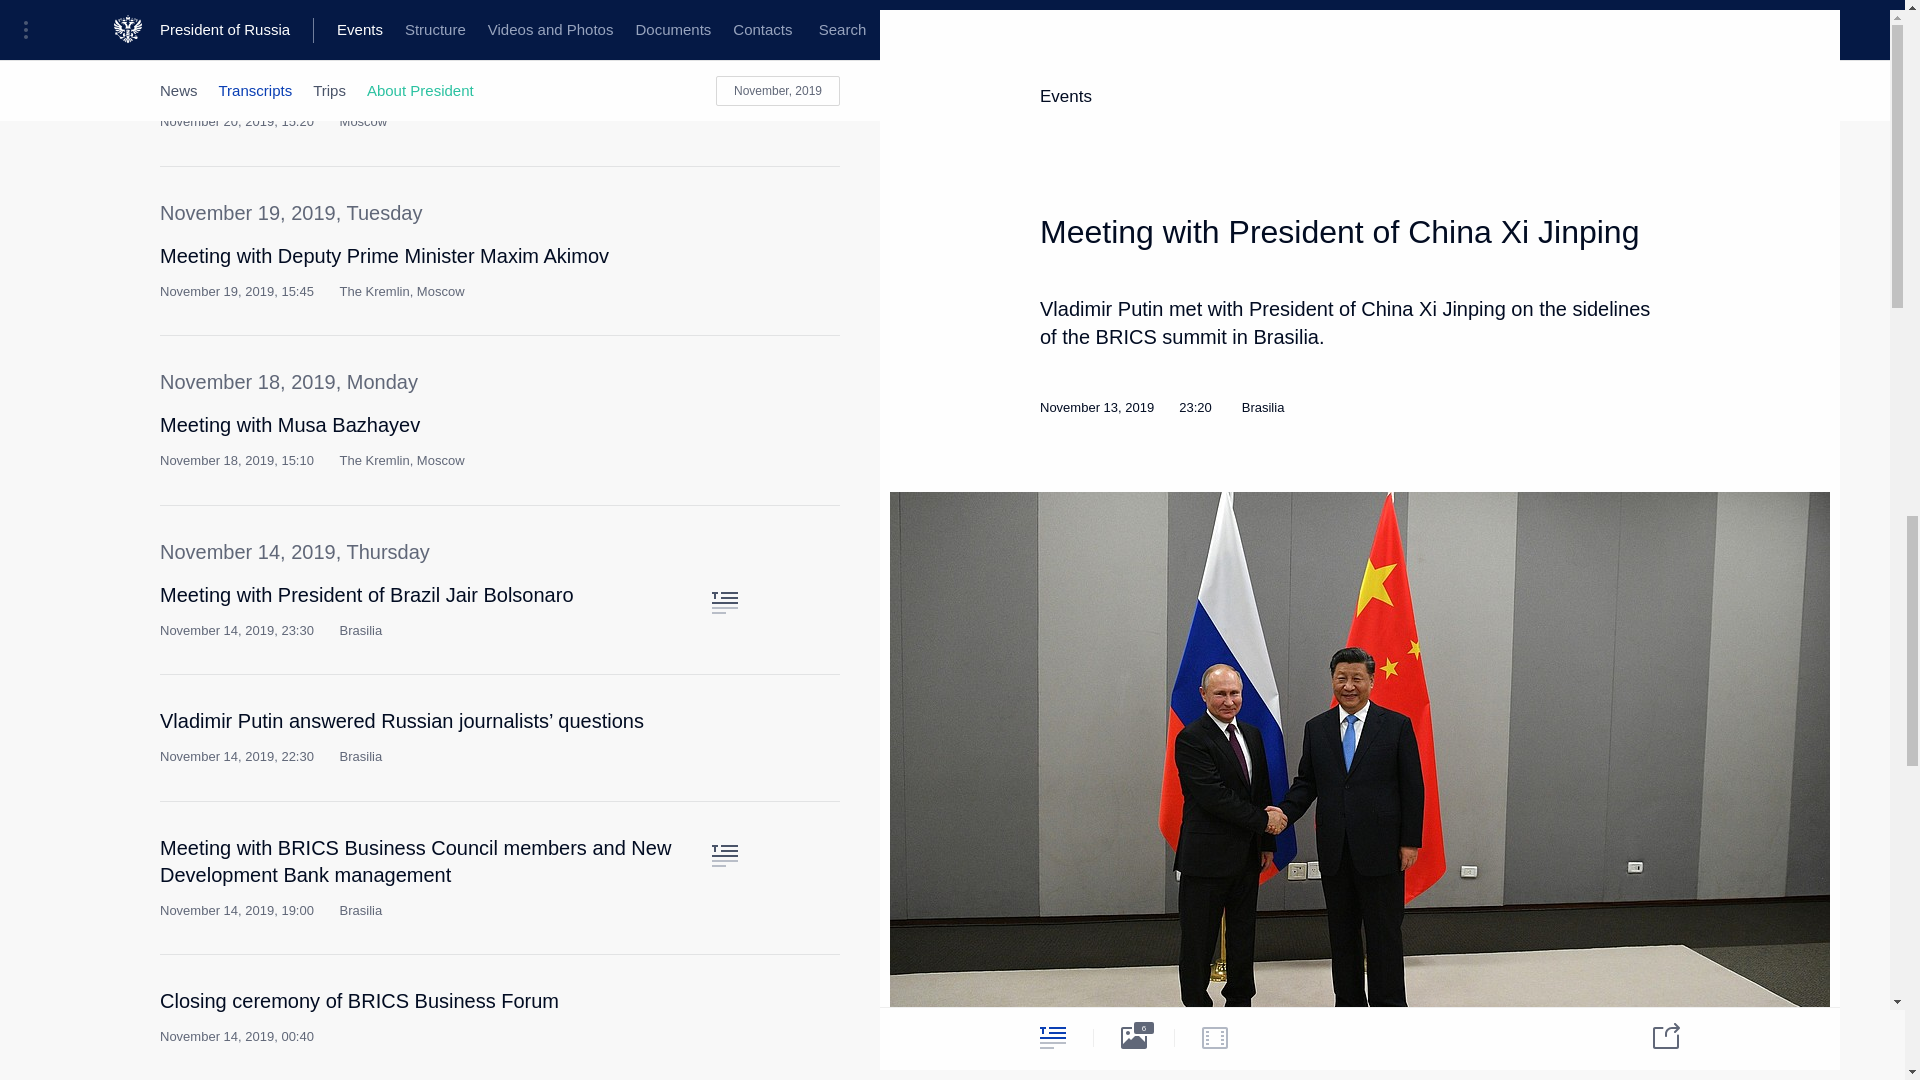 Image resolution: width=1920 pixels, height=1080 pixels. Describe the element at coordinates (724, 432) in the screenshot. I see `Text of the article` at that location.